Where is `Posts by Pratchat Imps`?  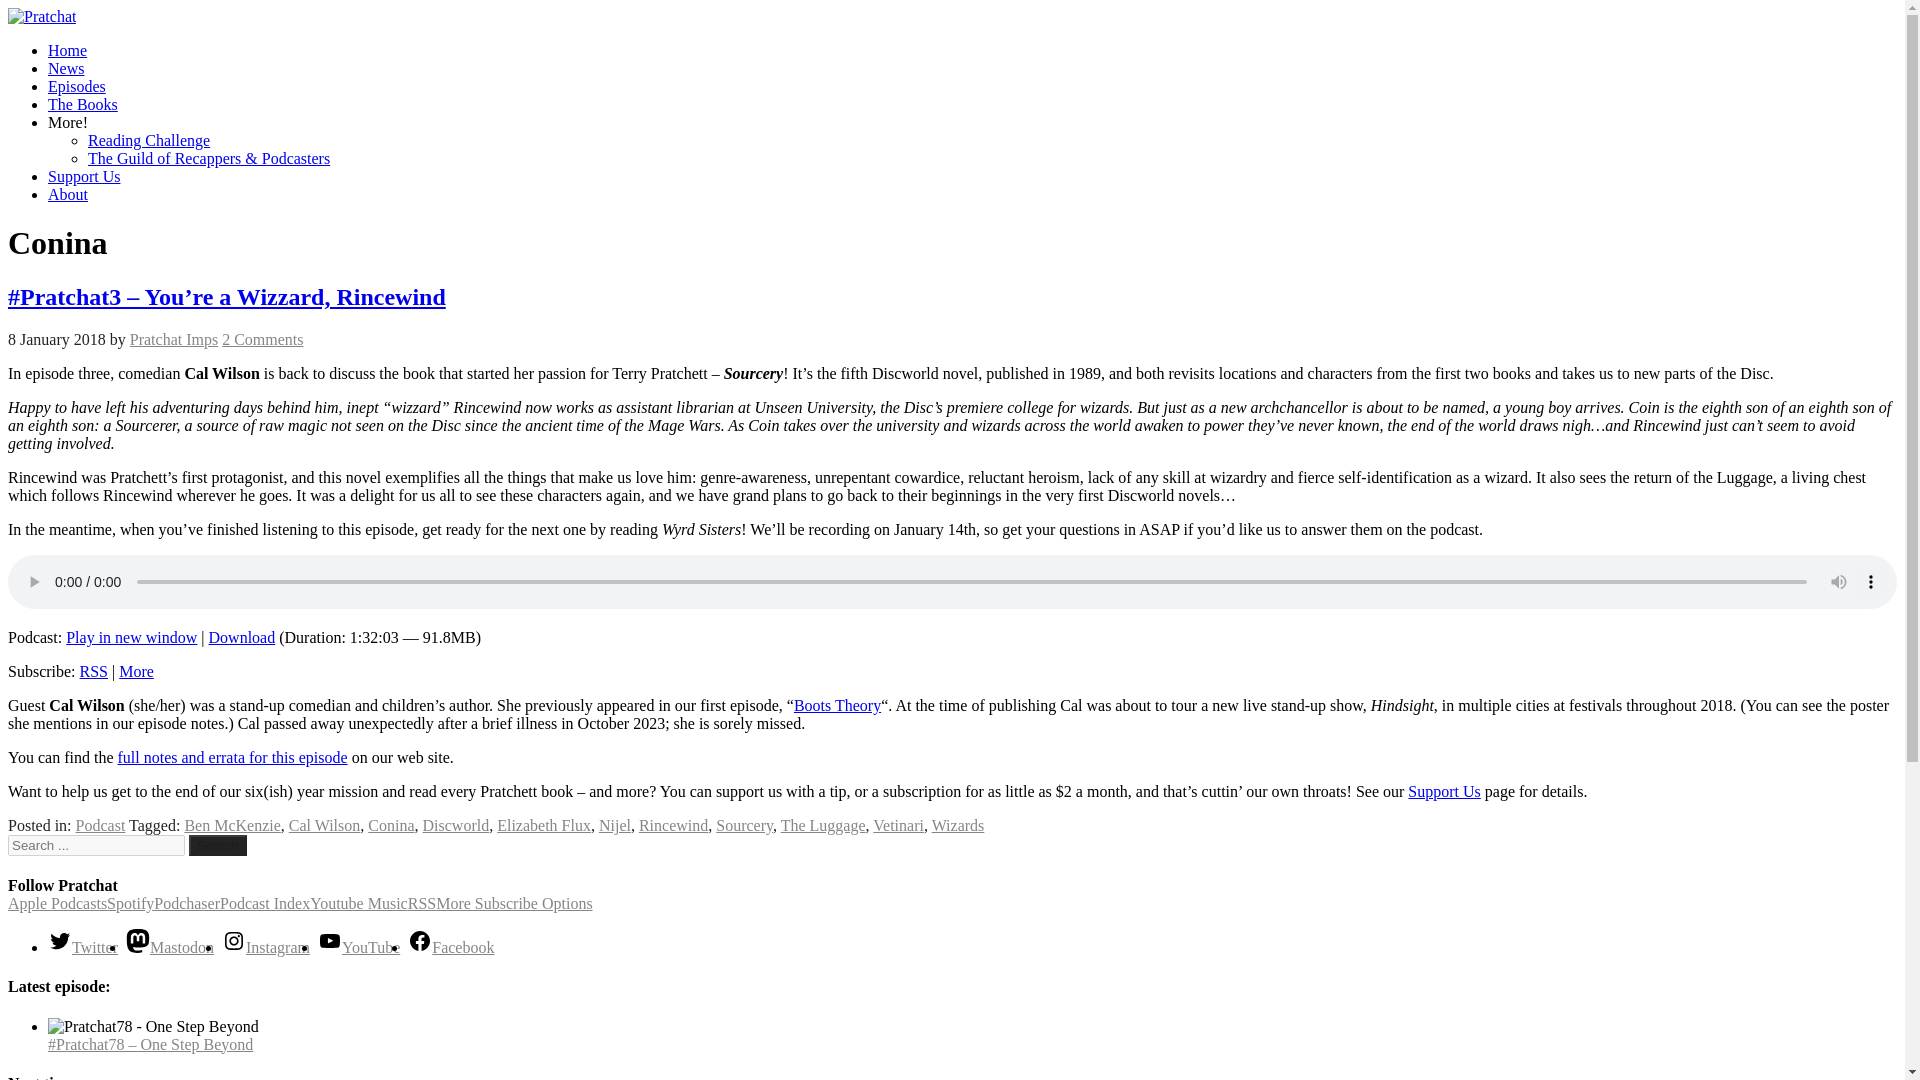
Posts by Pratchat Imps is located at coordinates (174, 338).